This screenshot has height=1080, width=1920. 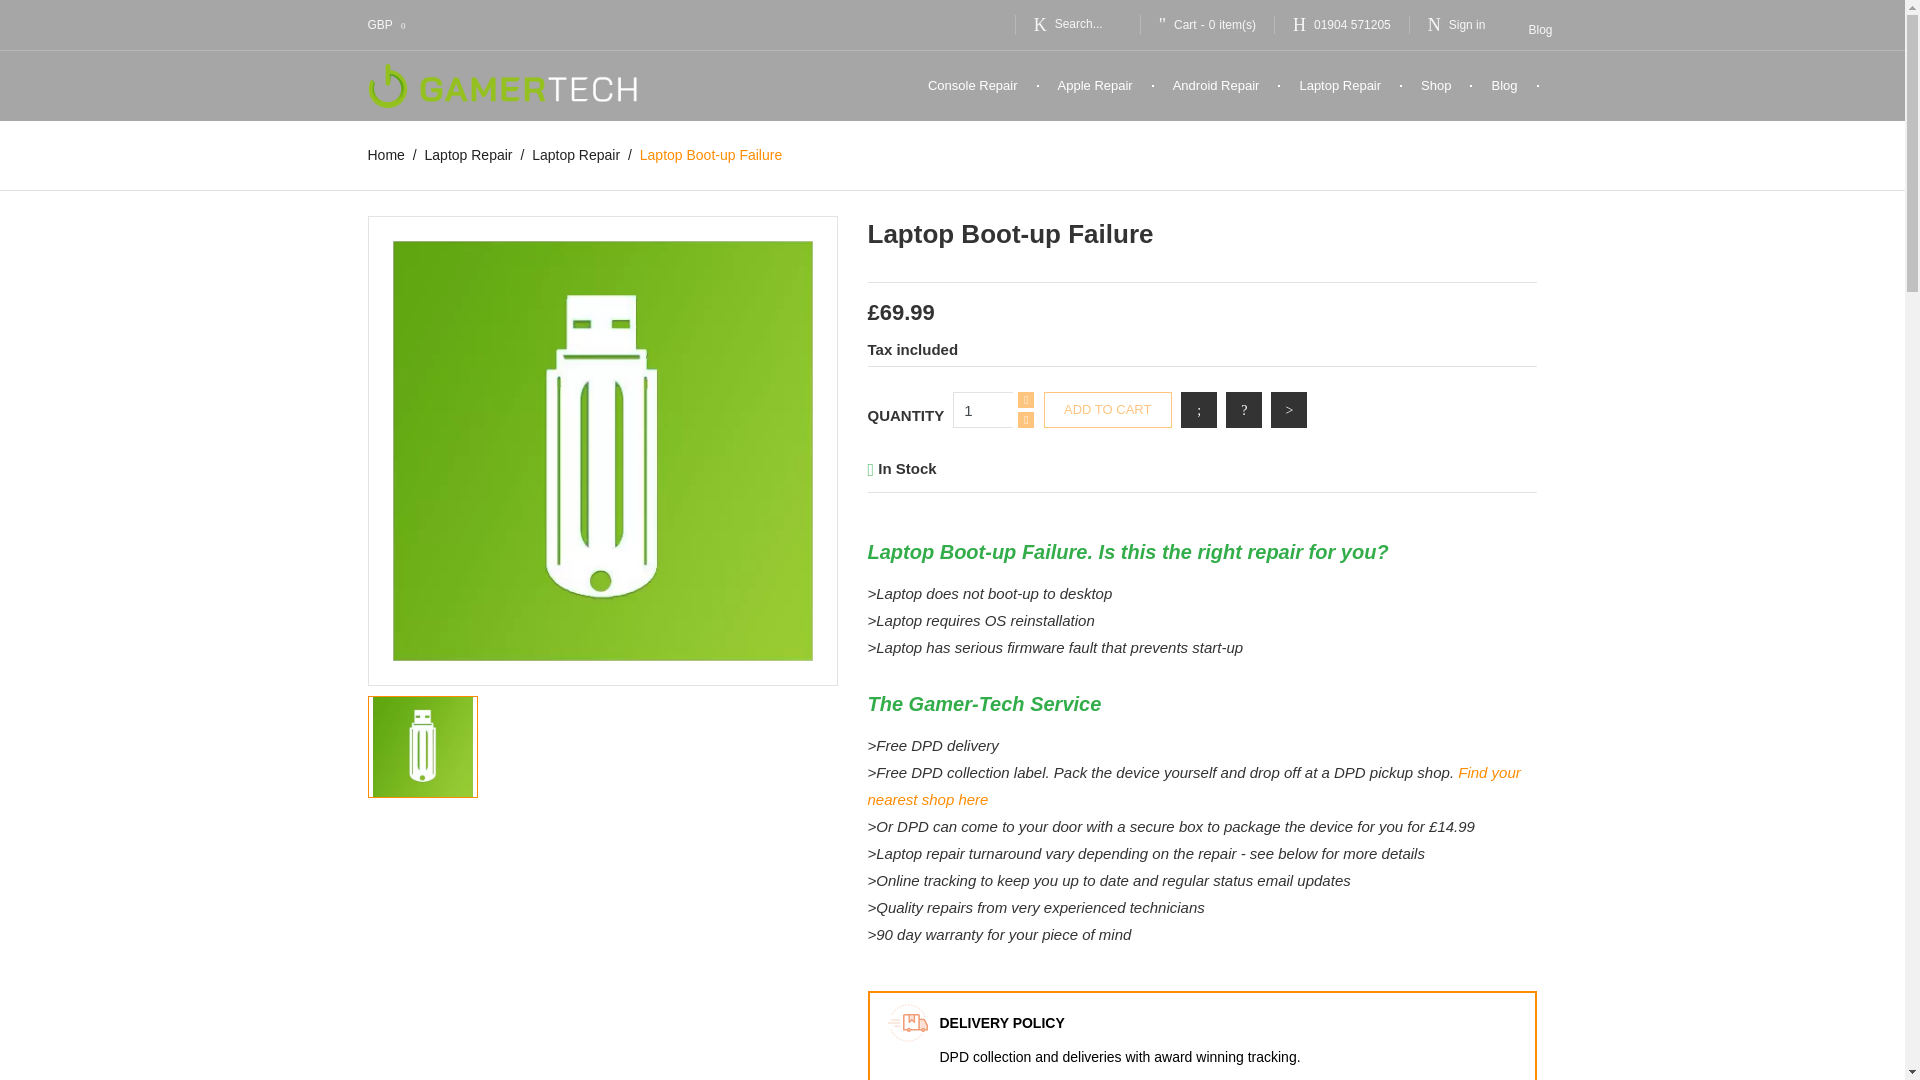 I want to click on 1, so click(x=982, y=410).